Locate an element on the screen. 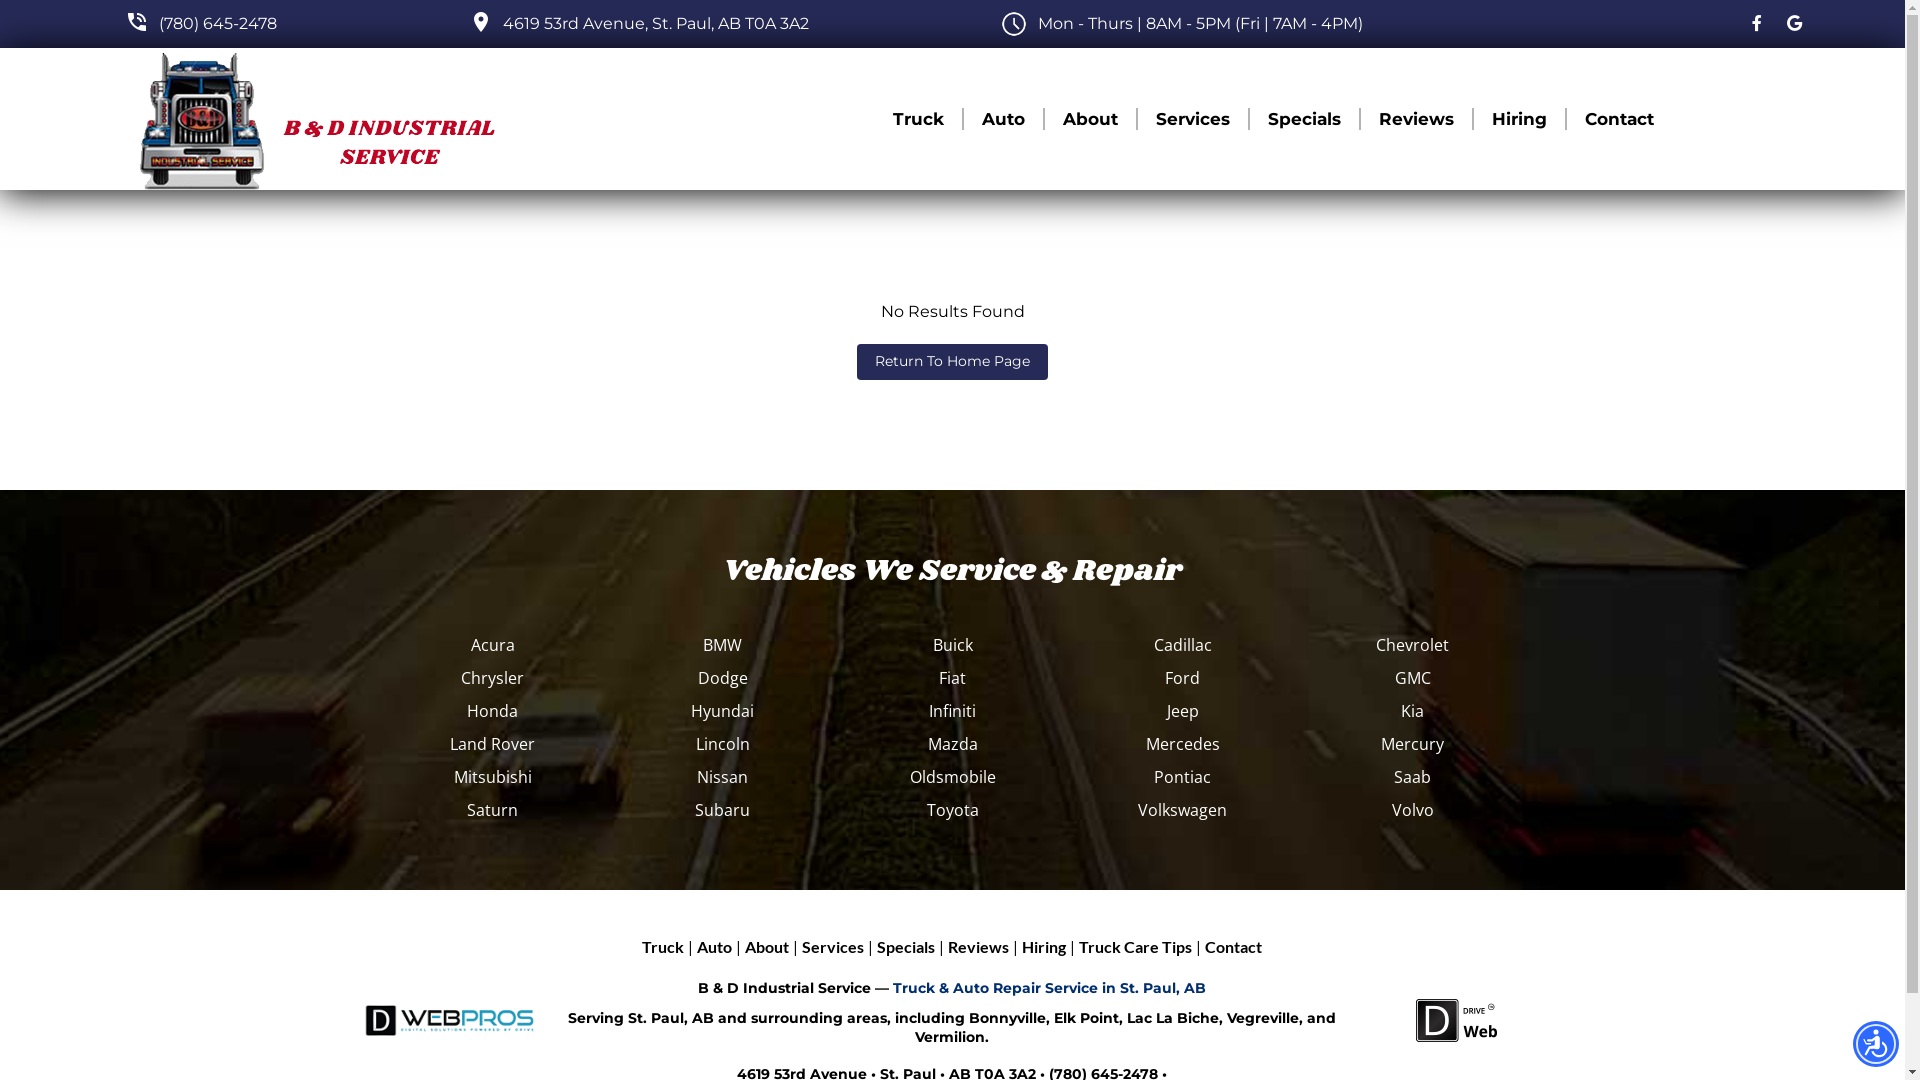 The image size is (1920, 1080). Mercury is located at coordinates (1413, 744).